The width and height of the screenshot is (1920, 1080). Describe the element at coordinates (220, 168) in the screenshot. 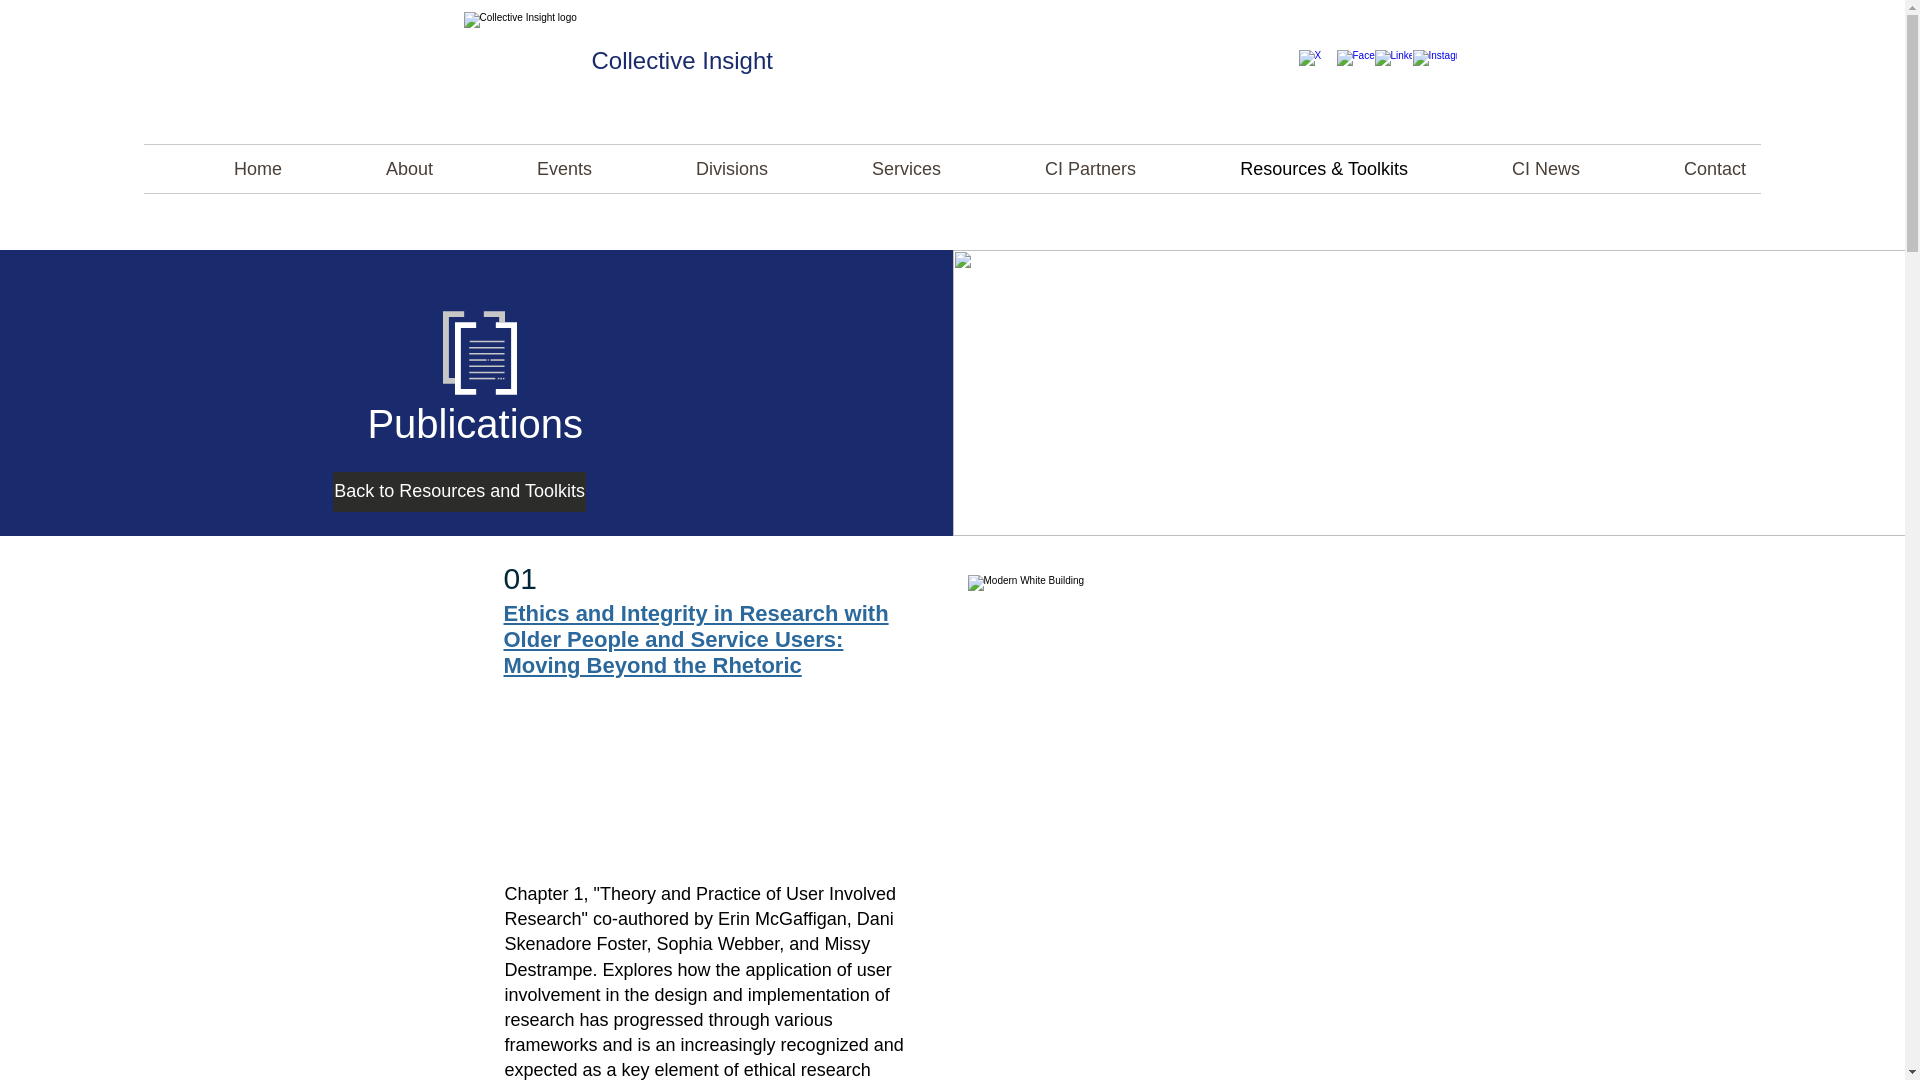

I see `Home` at that location.